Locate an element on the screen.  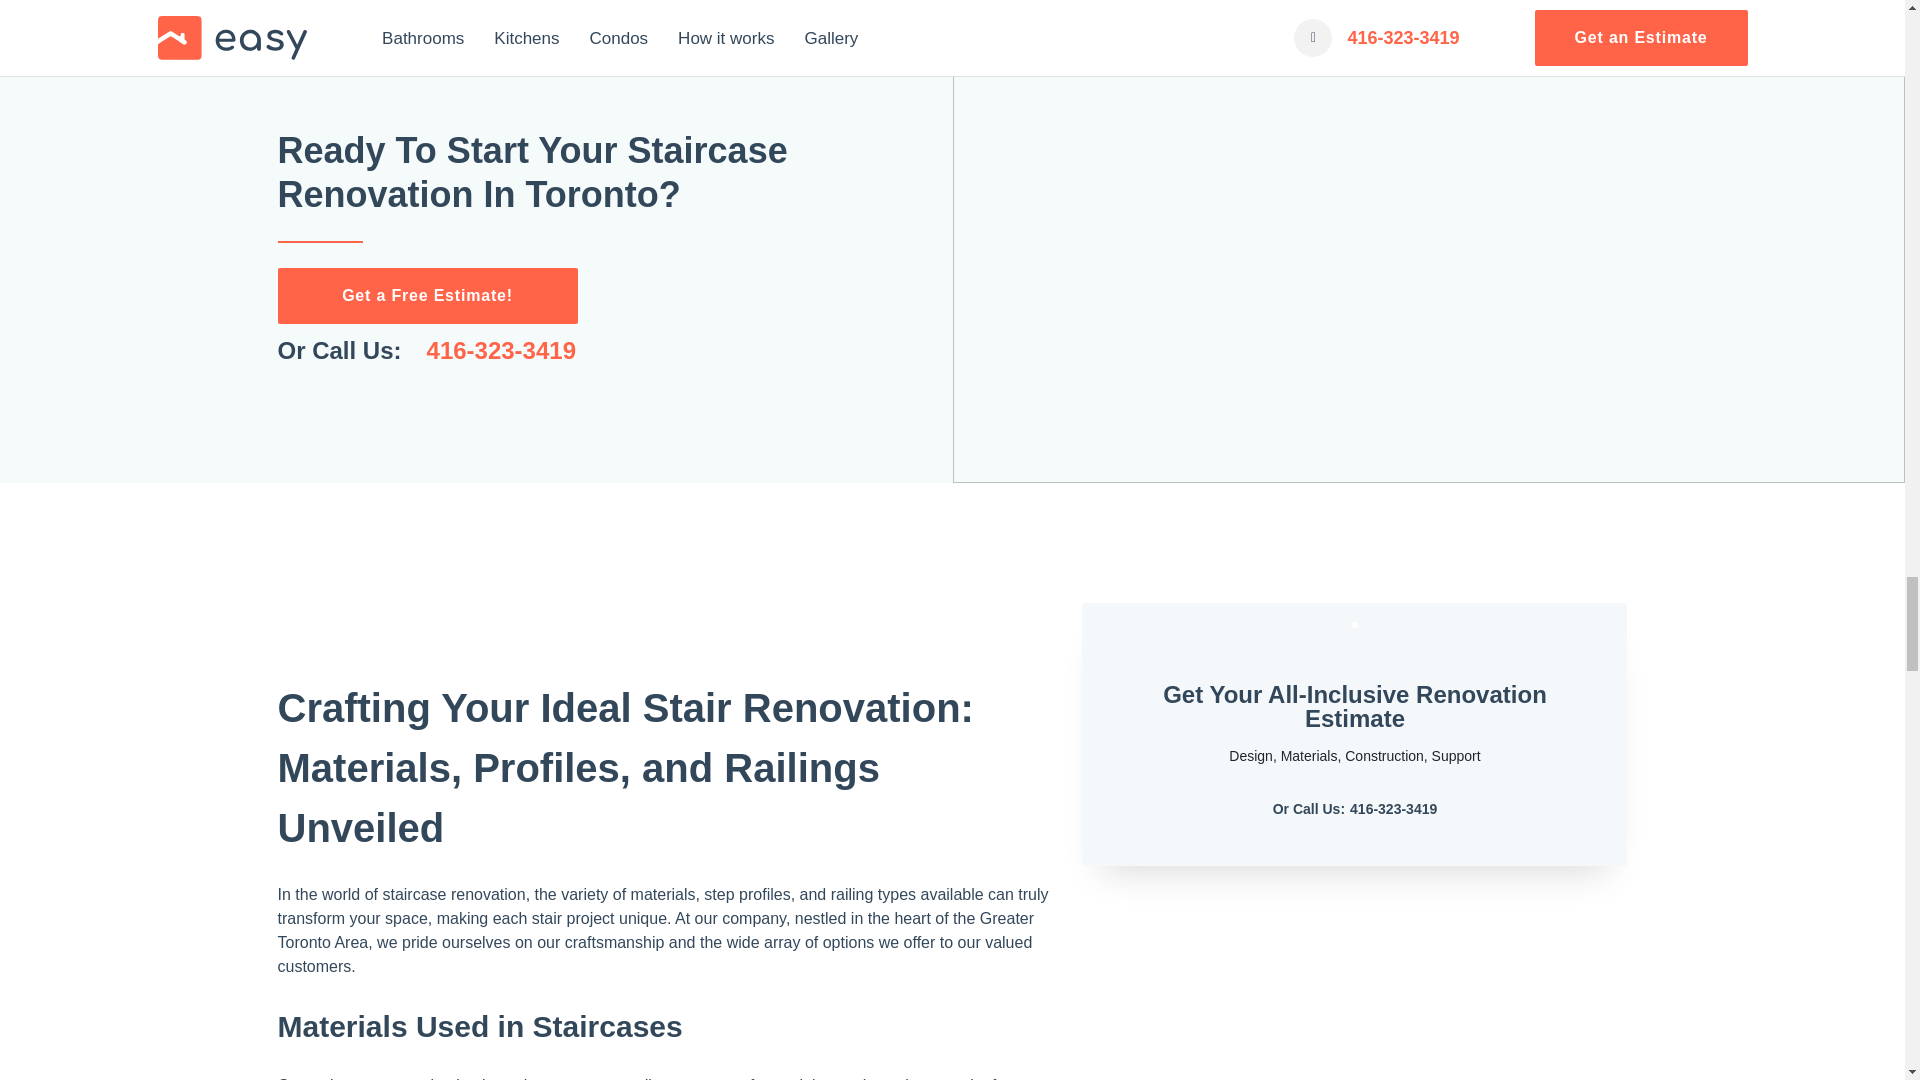
416-323-3419 is located at coordinates (1392, 808).